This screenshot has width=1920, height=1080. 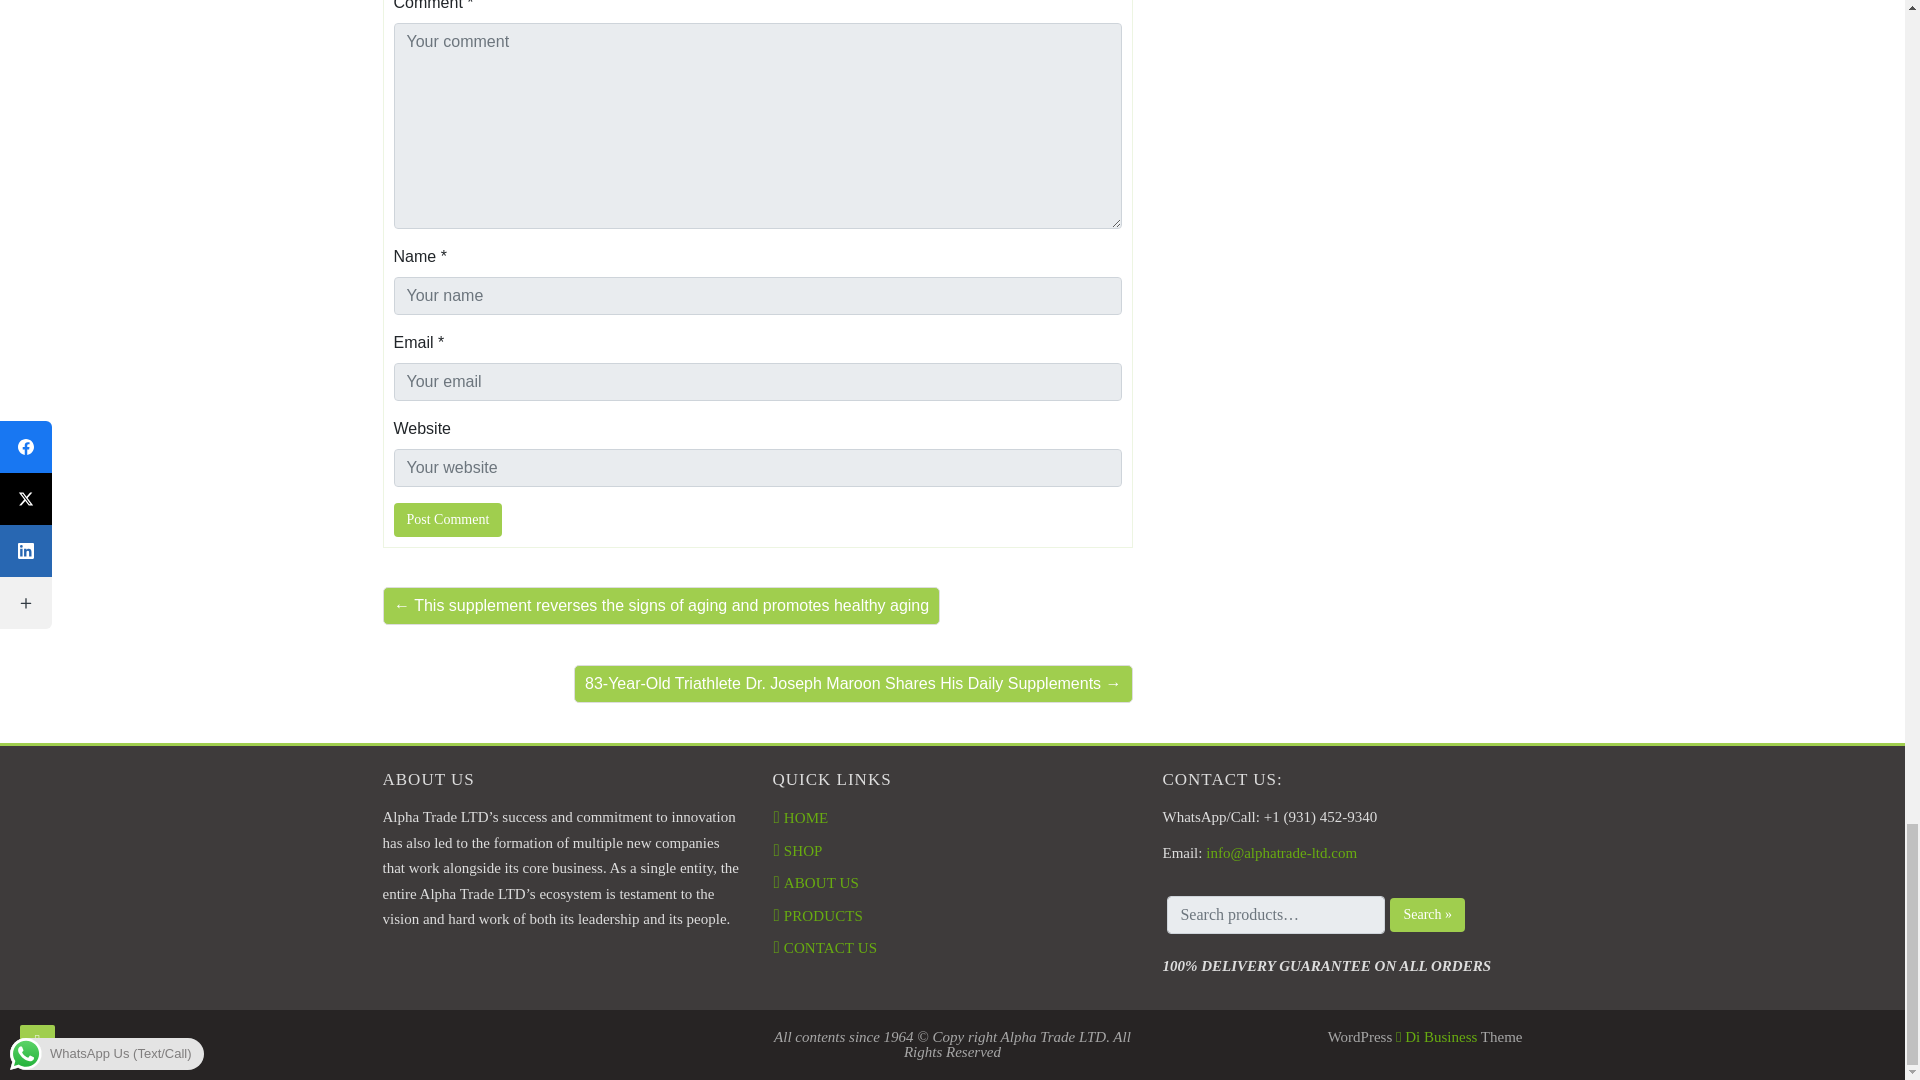 What do you see at coordinates (448, 520) in the screenshot?
I see `Post Comment` at bounding box center [448, 520].